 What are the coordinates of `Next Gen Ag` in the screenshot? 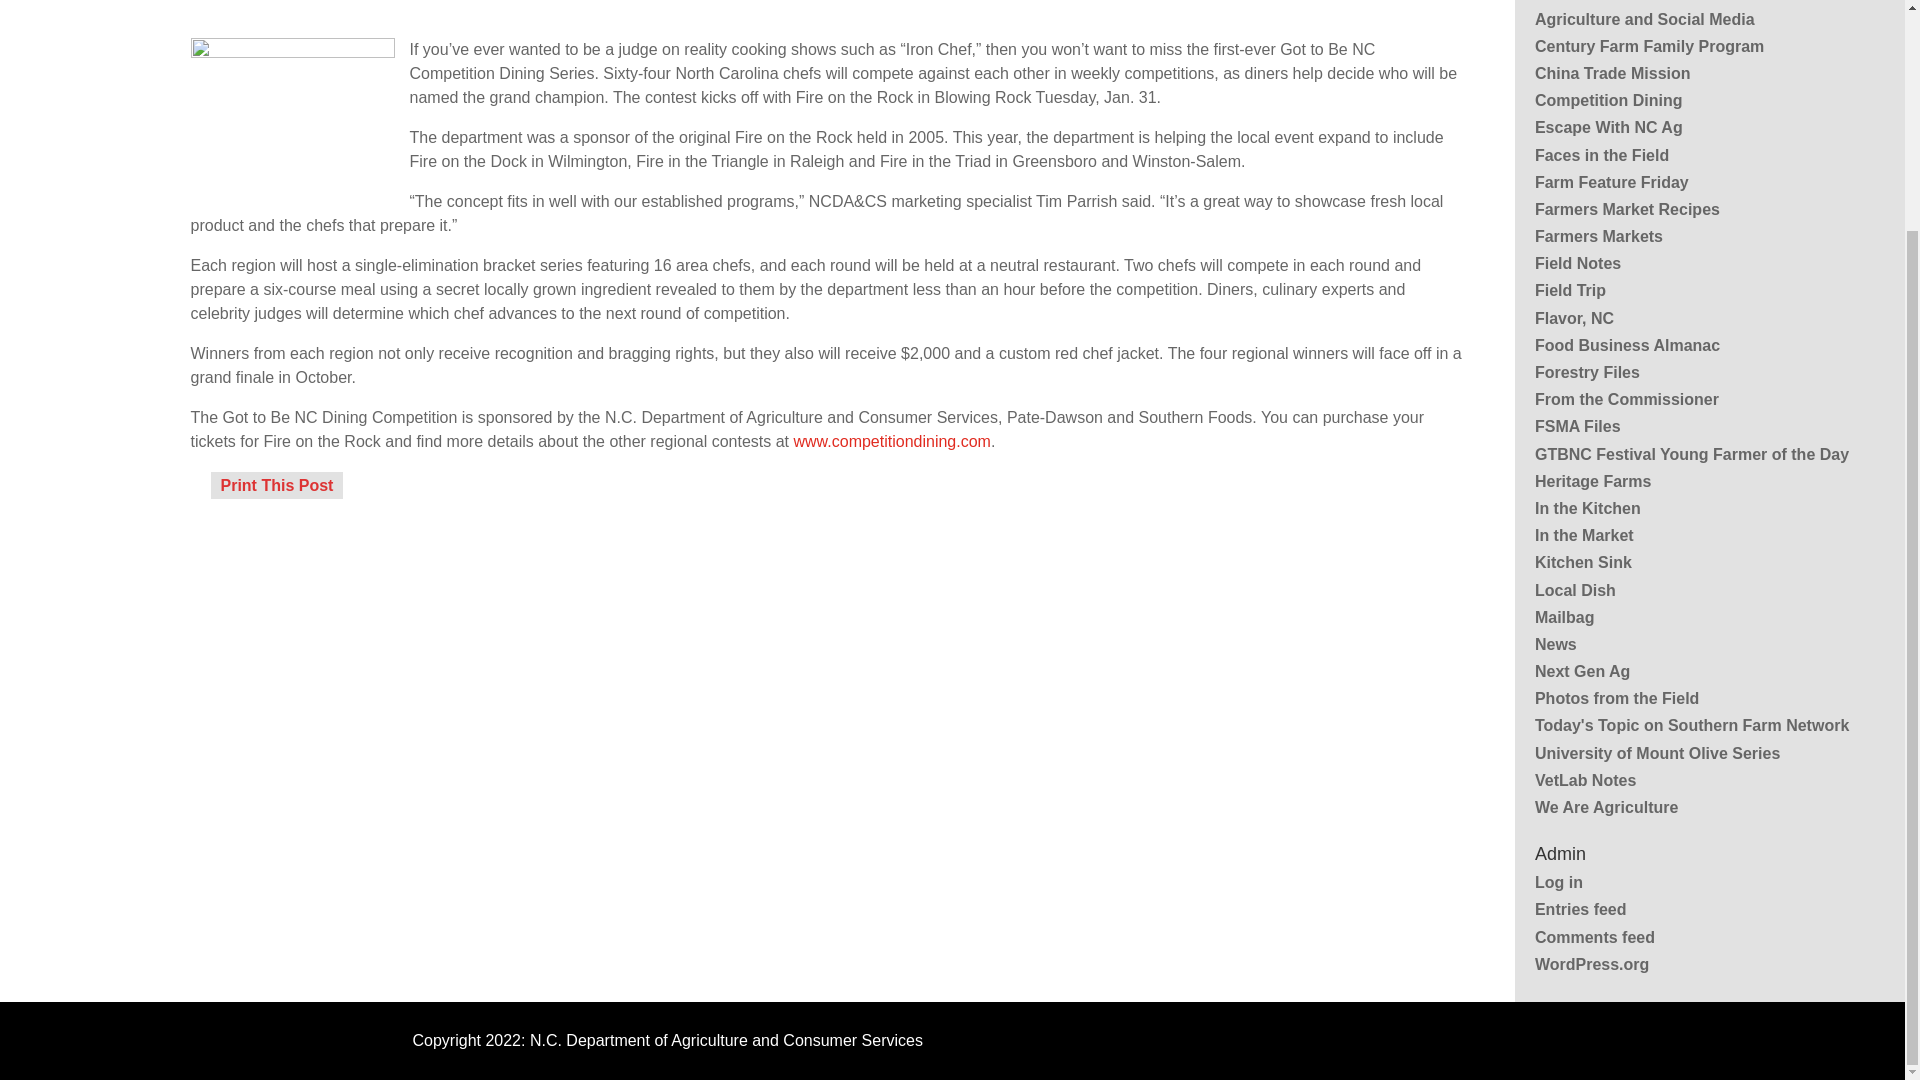 It's located at (1582, 672).